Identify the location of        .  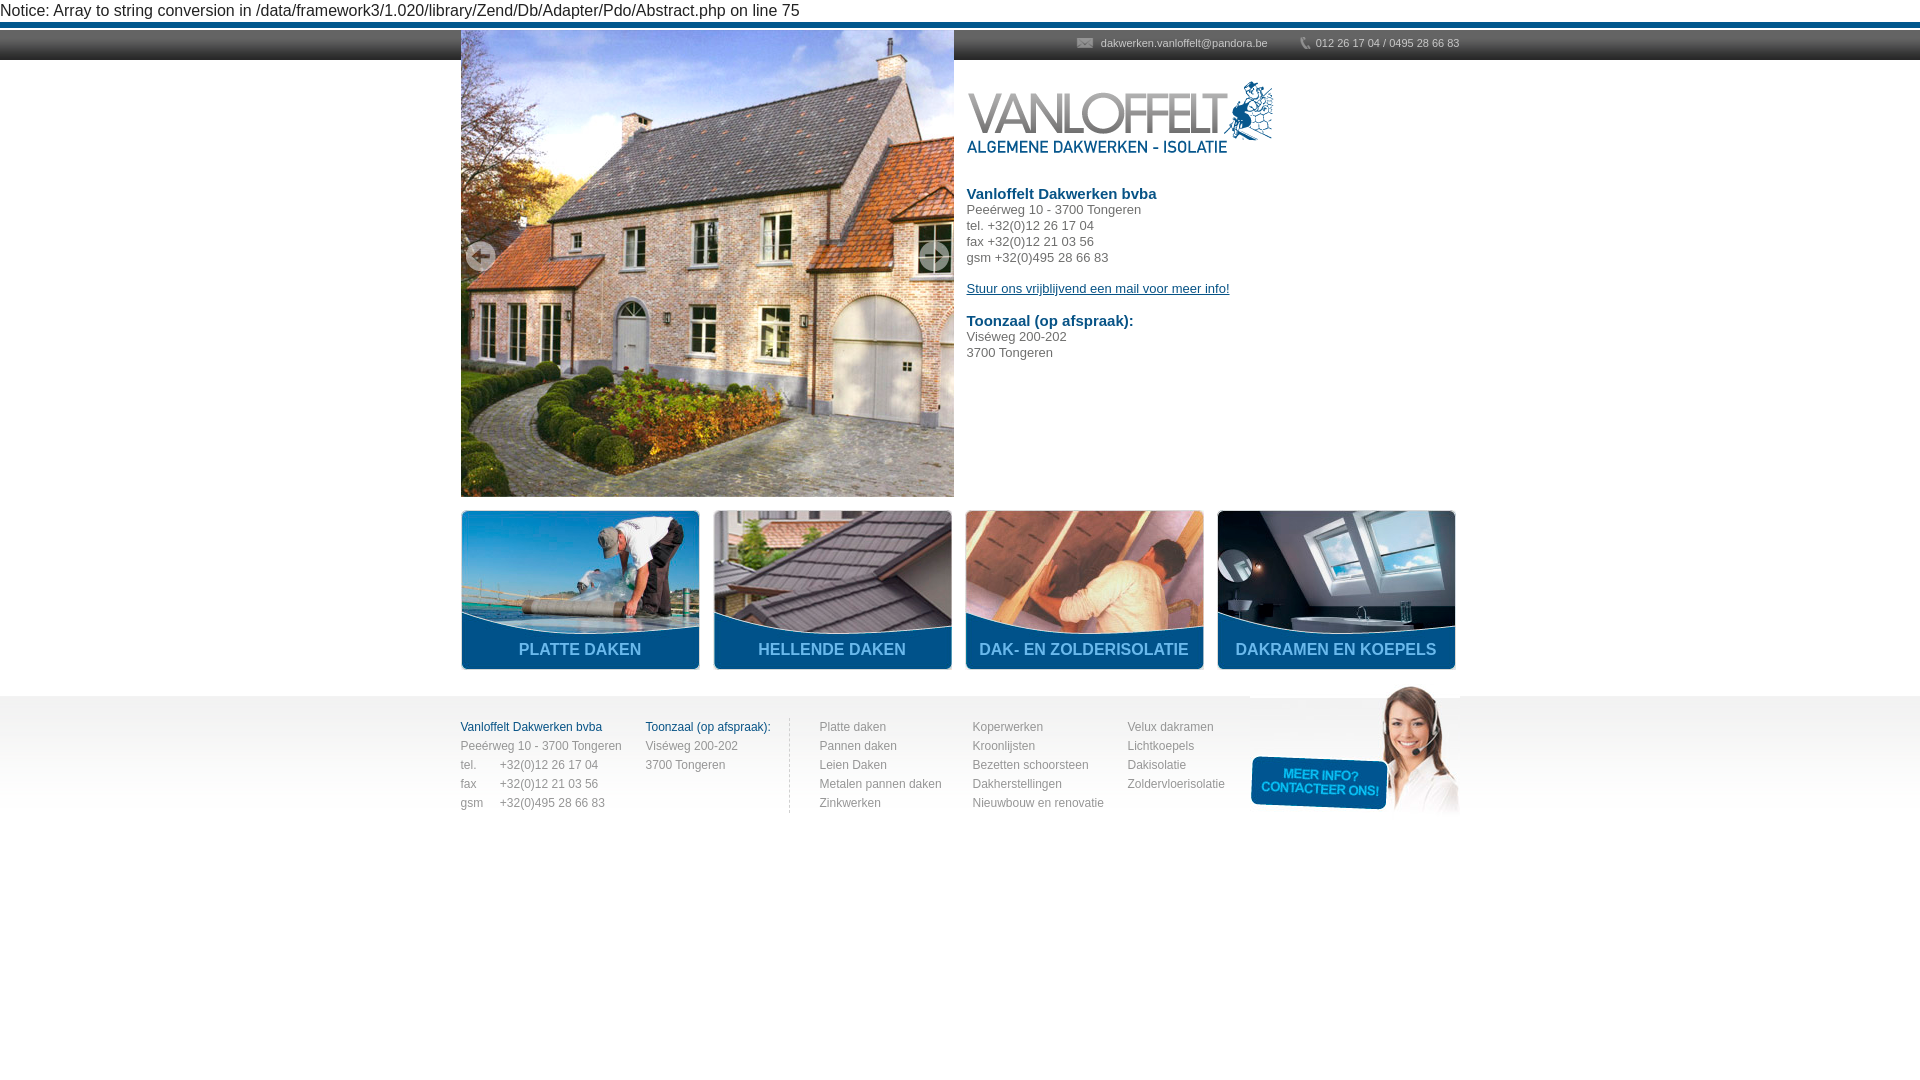
(481, 256).